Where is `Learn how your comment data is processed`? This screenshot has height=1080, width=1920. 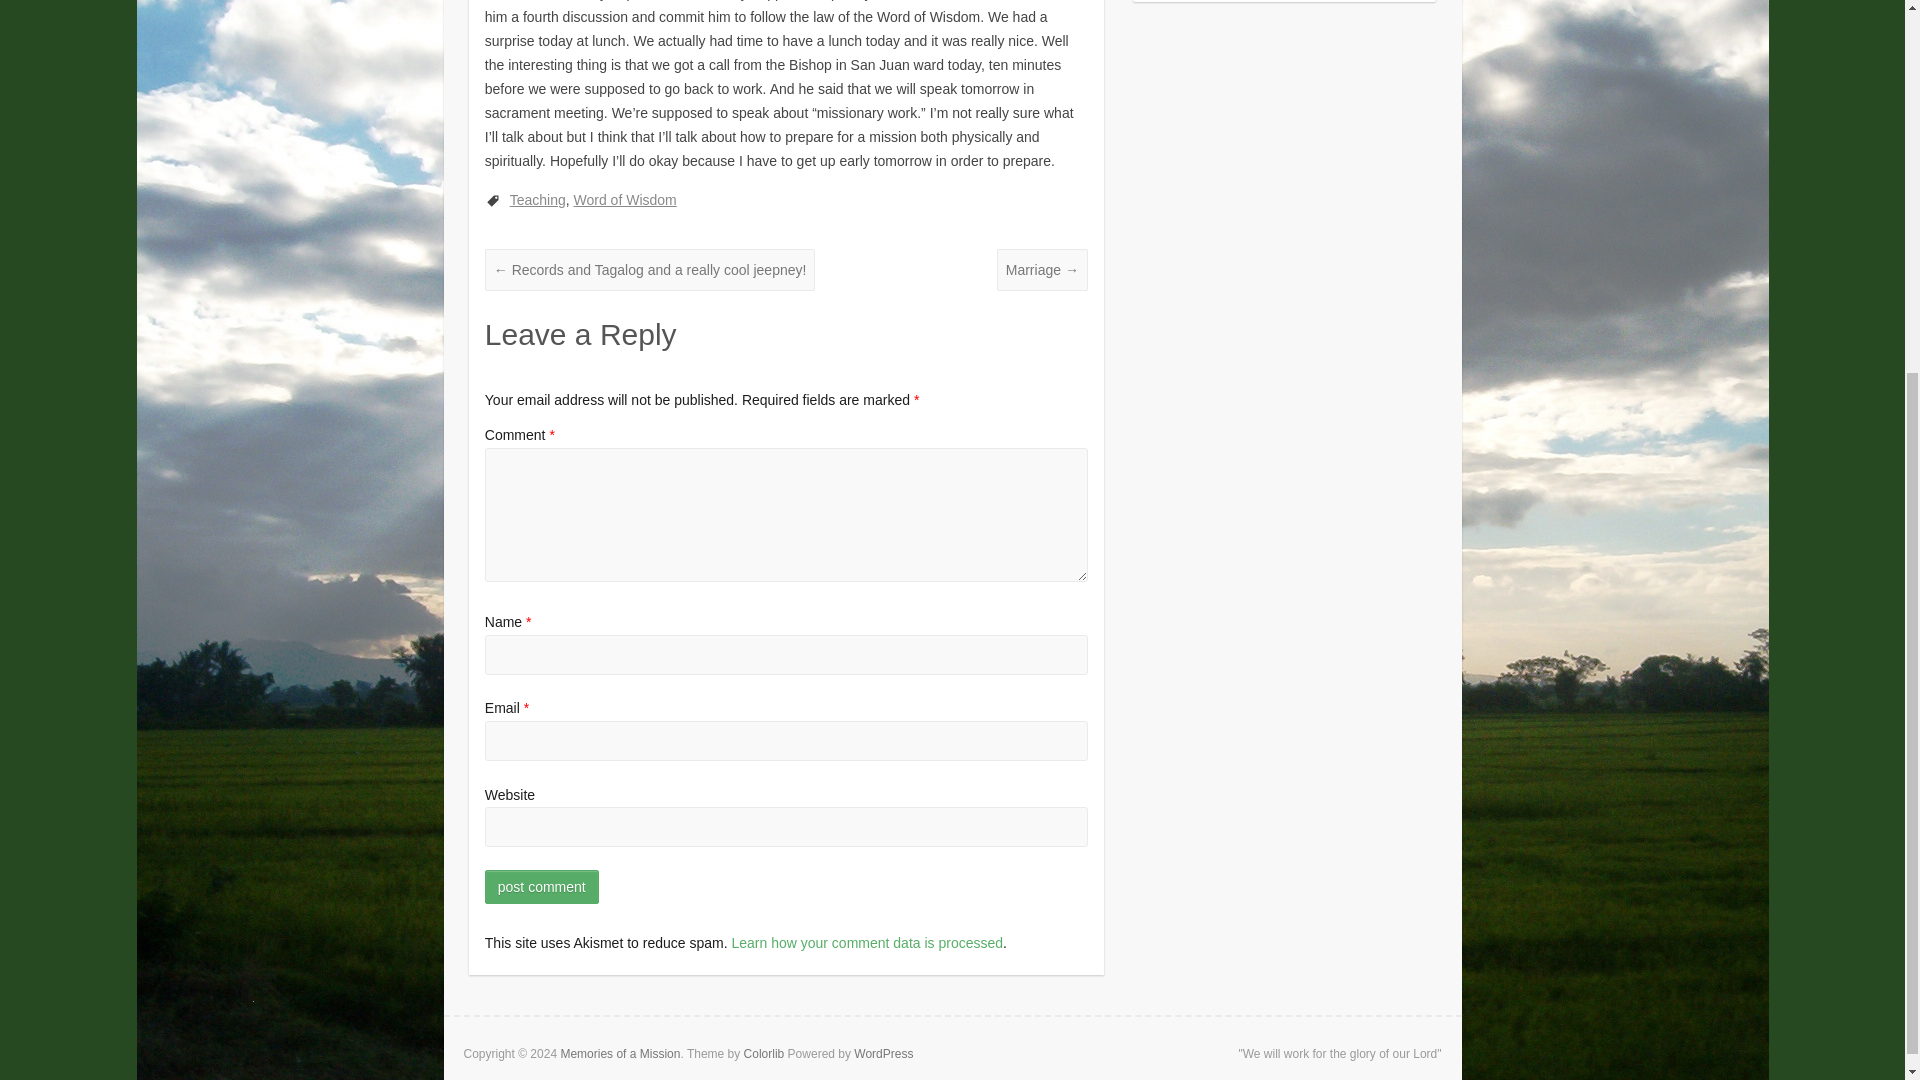 Learn how your comment data is processed is located at coordinates (866, 943).